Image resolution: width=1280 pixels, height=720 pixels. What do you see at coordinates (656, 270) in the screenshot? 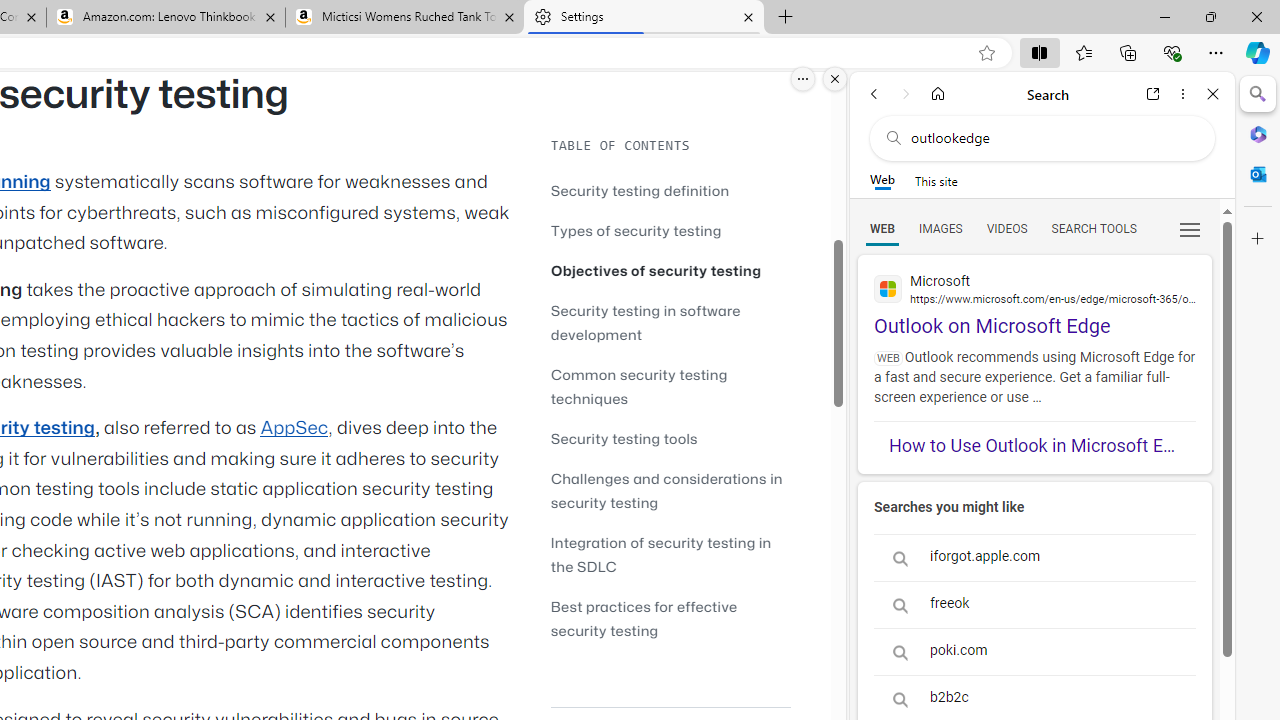
I see `Objectives of security testing` at bounding box center [656, 270].